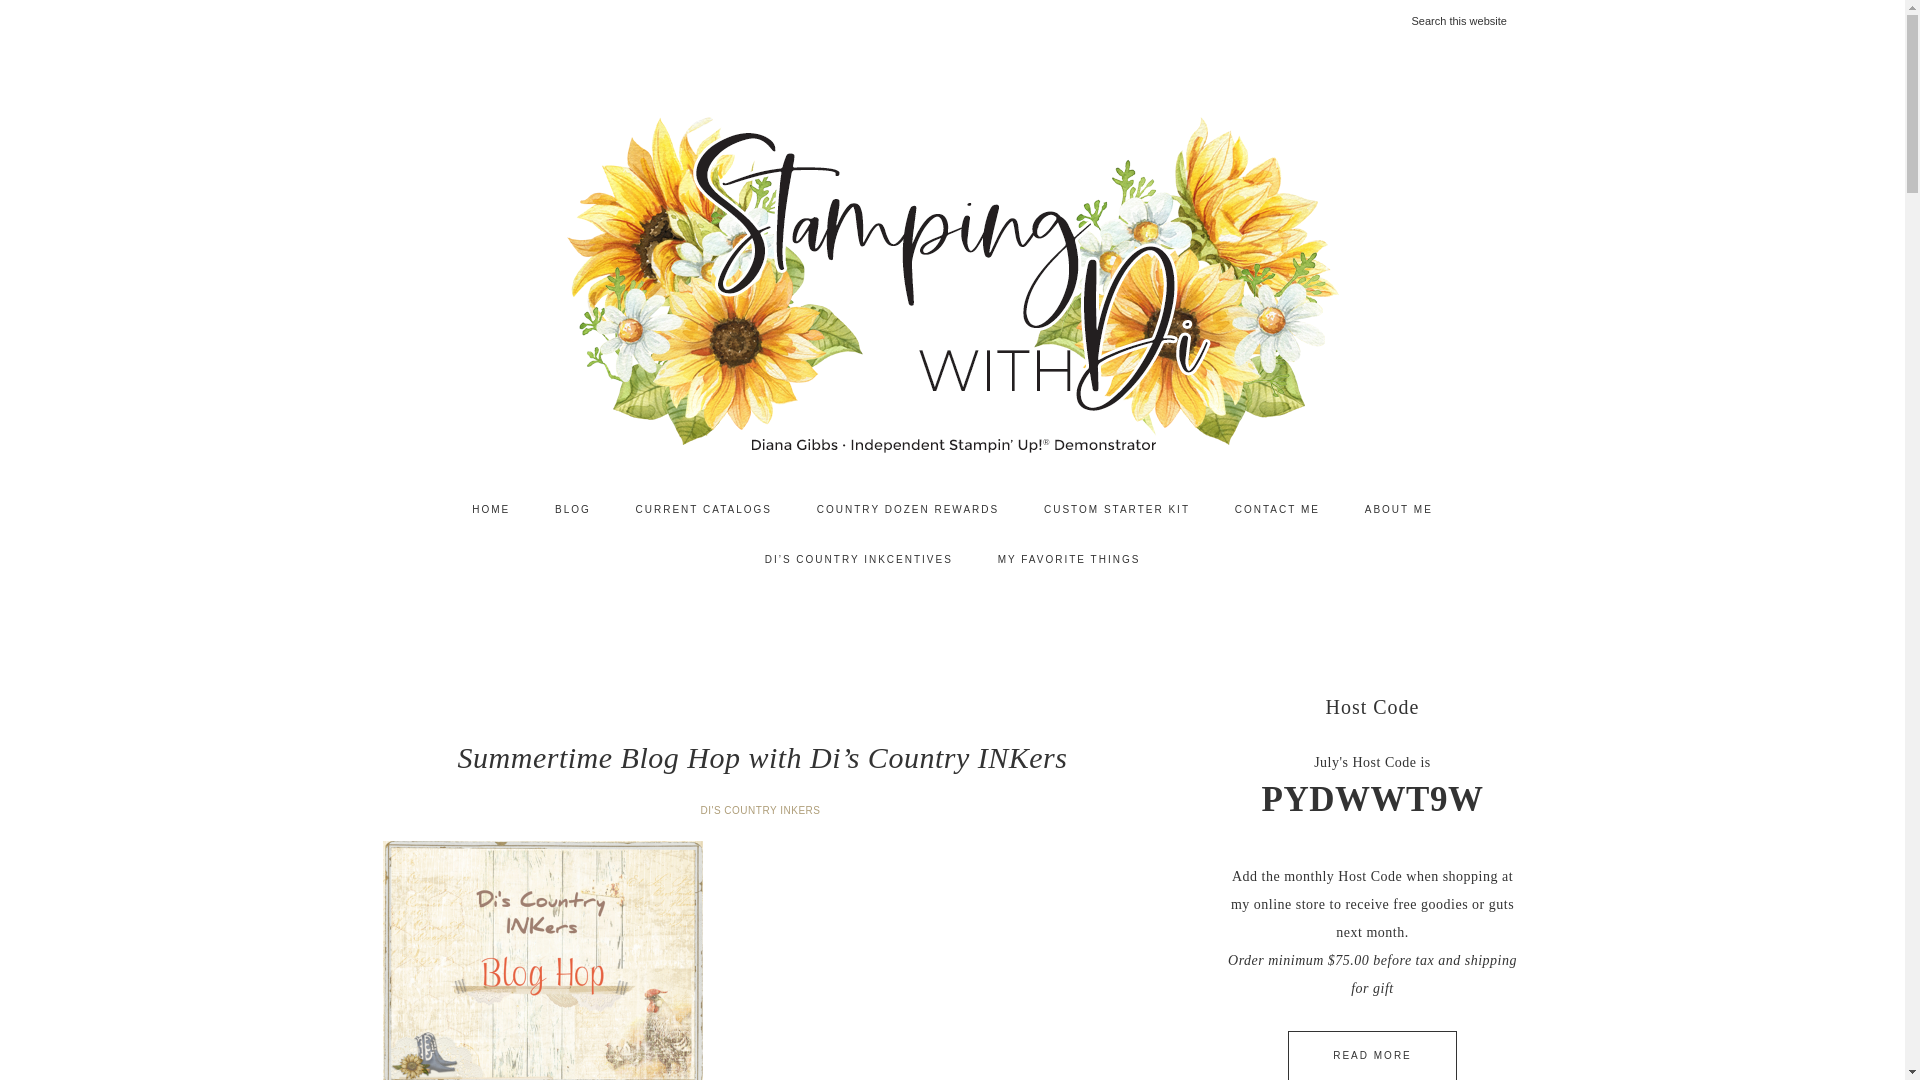  What do you see at coordinates (1069, 560) in the screenshot?
I see `MY FAVORITE THINGS` at bounding box center [1069, 560].